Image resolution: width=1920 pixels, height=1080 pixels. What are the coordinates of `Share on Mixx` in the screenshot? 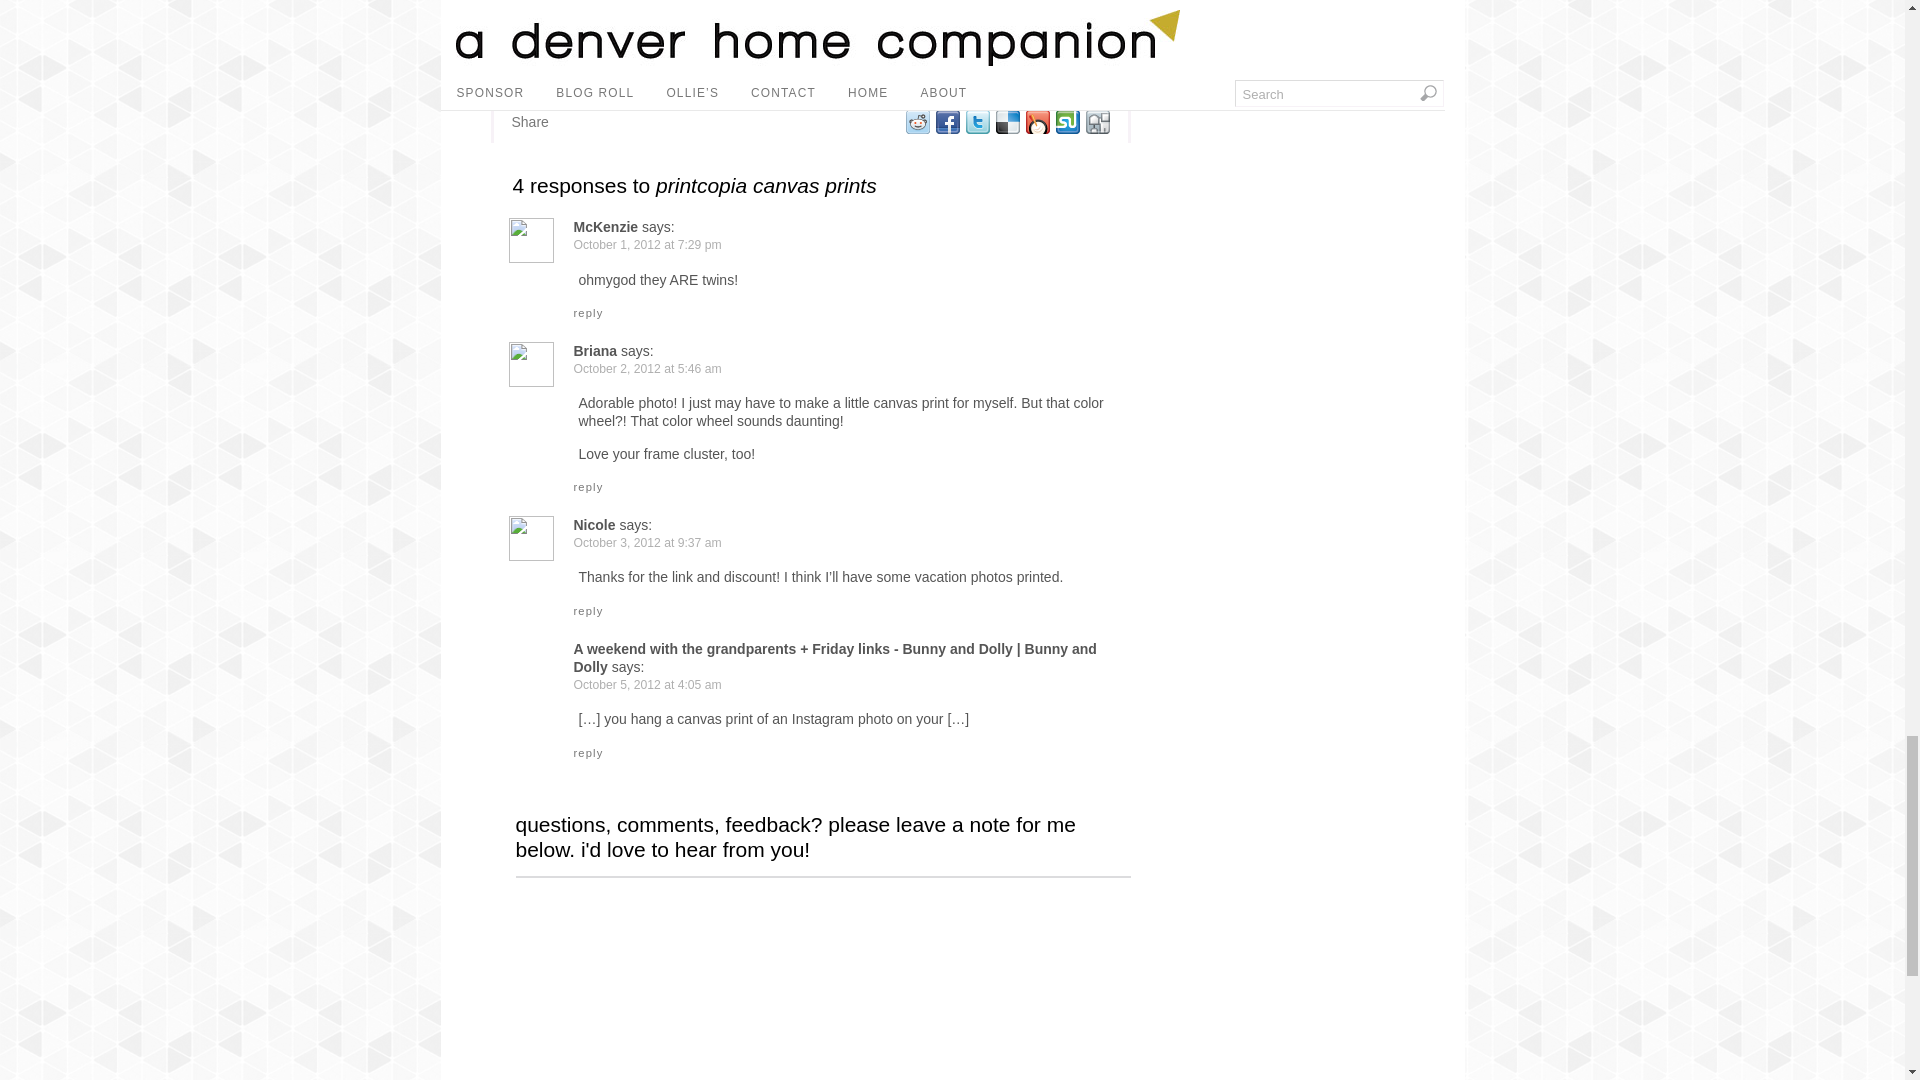 It's located at (1036, 122).